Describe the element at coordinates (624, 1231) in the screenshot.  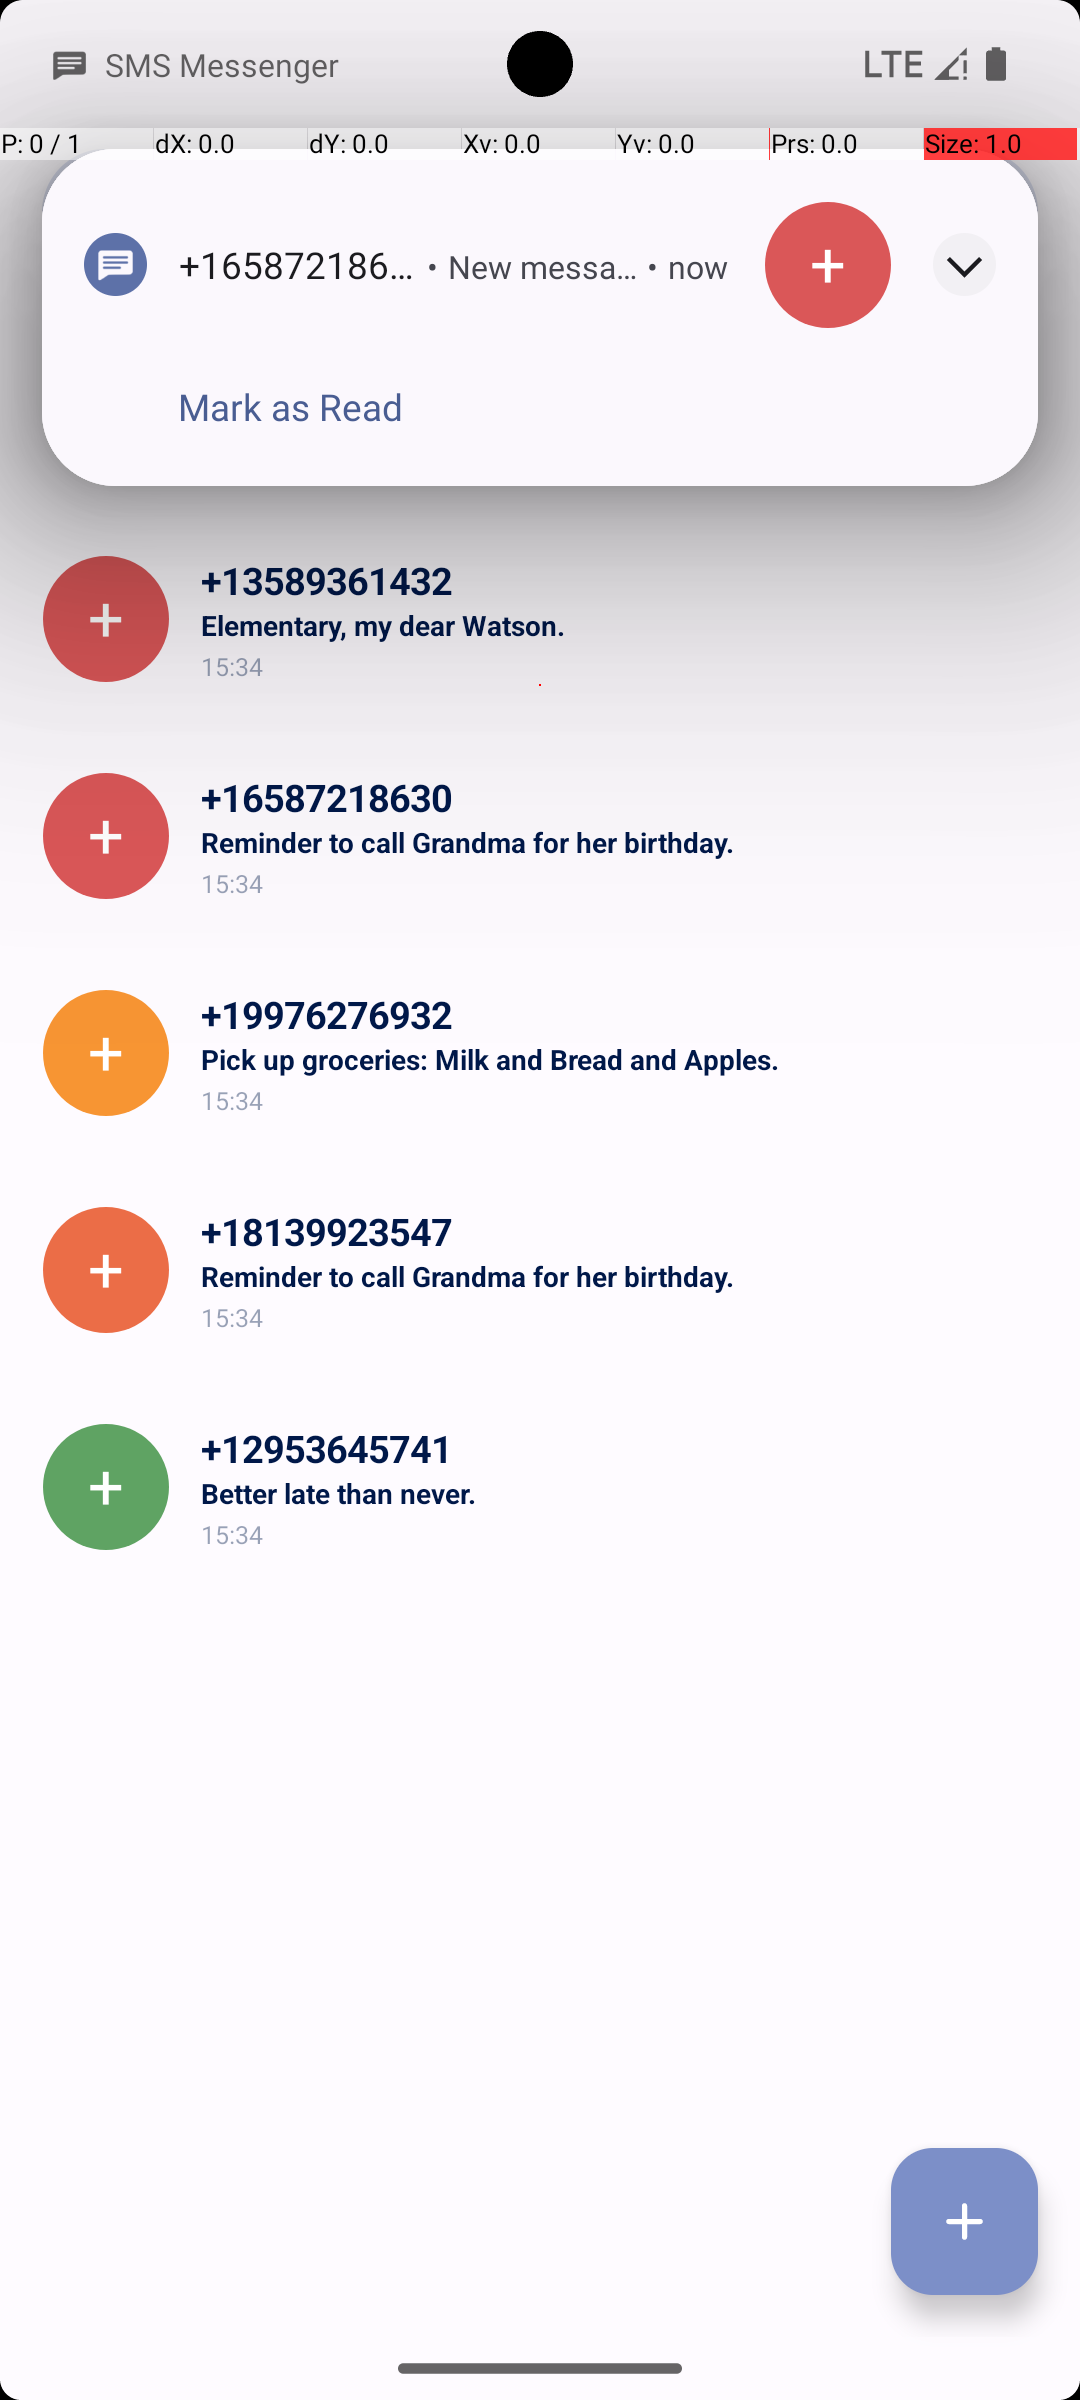
I see `+18139923547` at that location.